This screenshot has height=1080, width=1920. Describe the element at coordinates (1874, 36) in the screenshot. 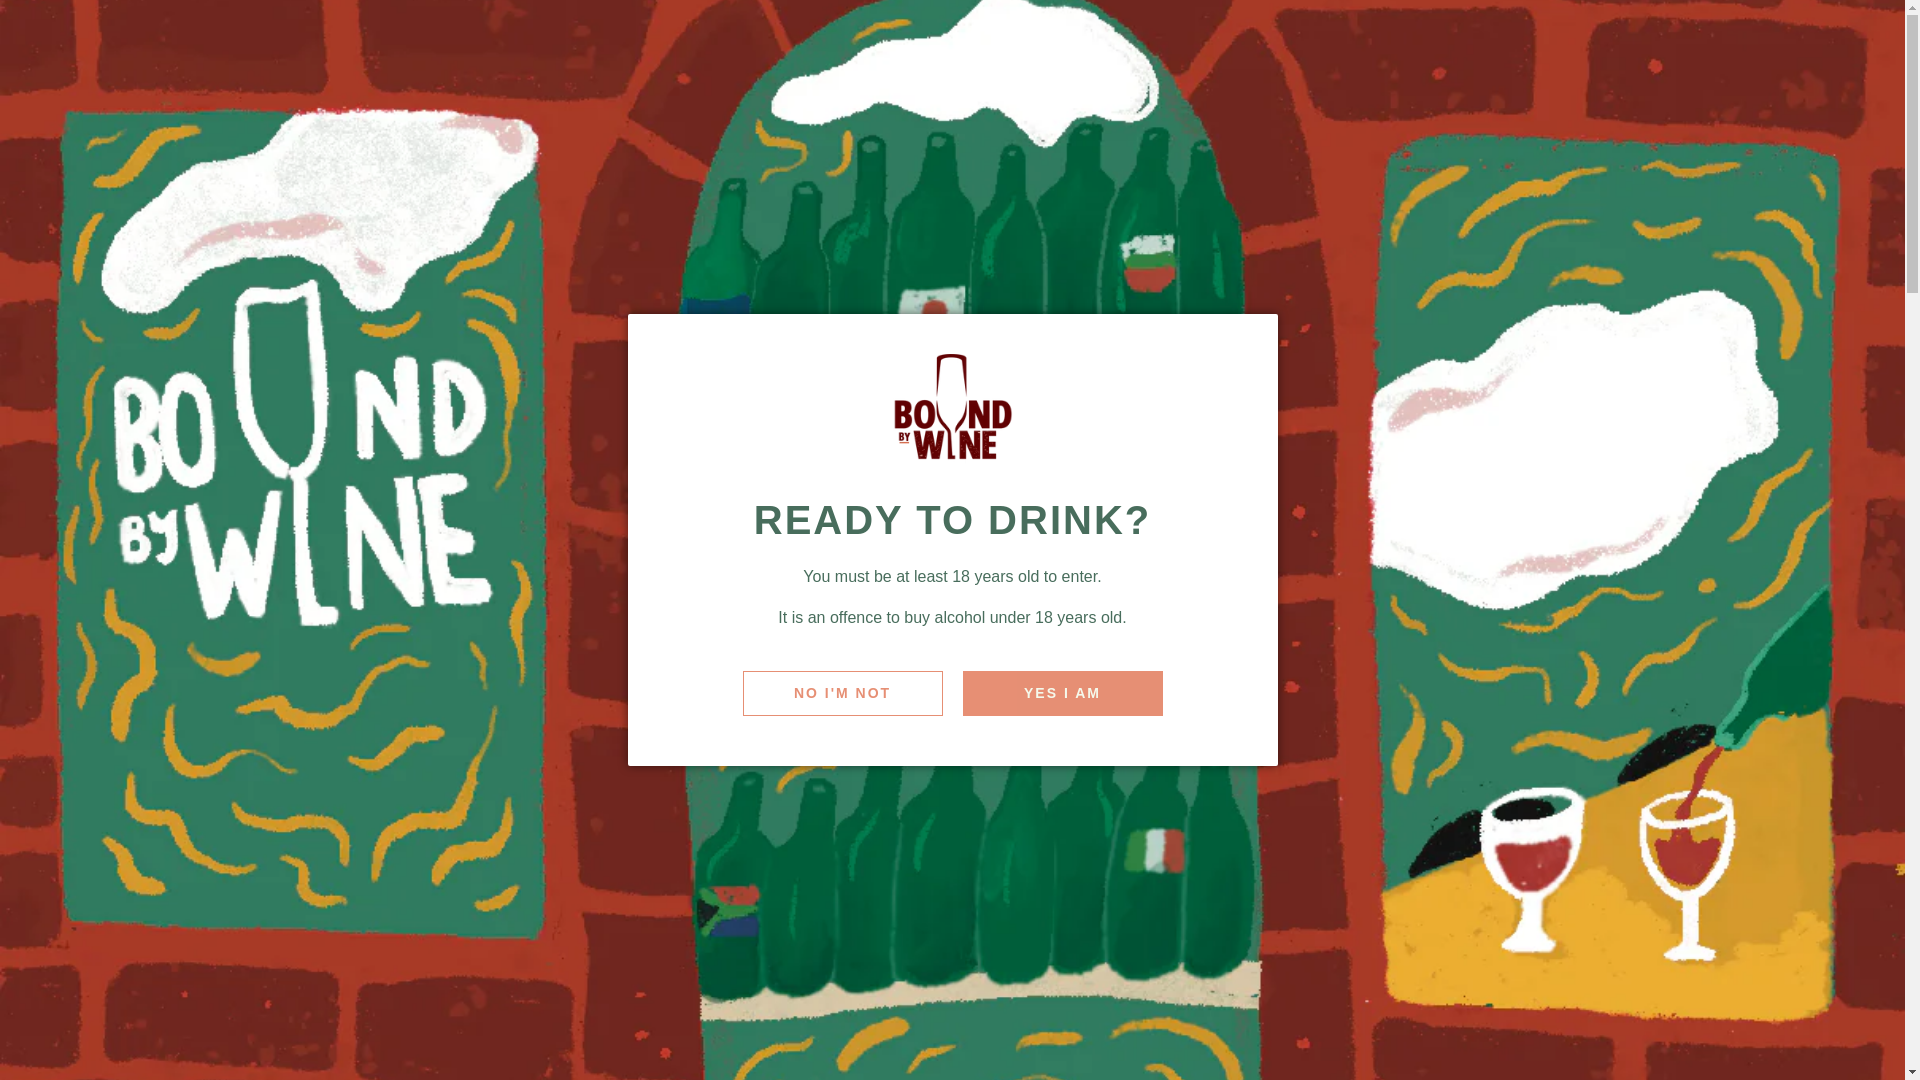

I see `YOUTUBE ICON` at that location.